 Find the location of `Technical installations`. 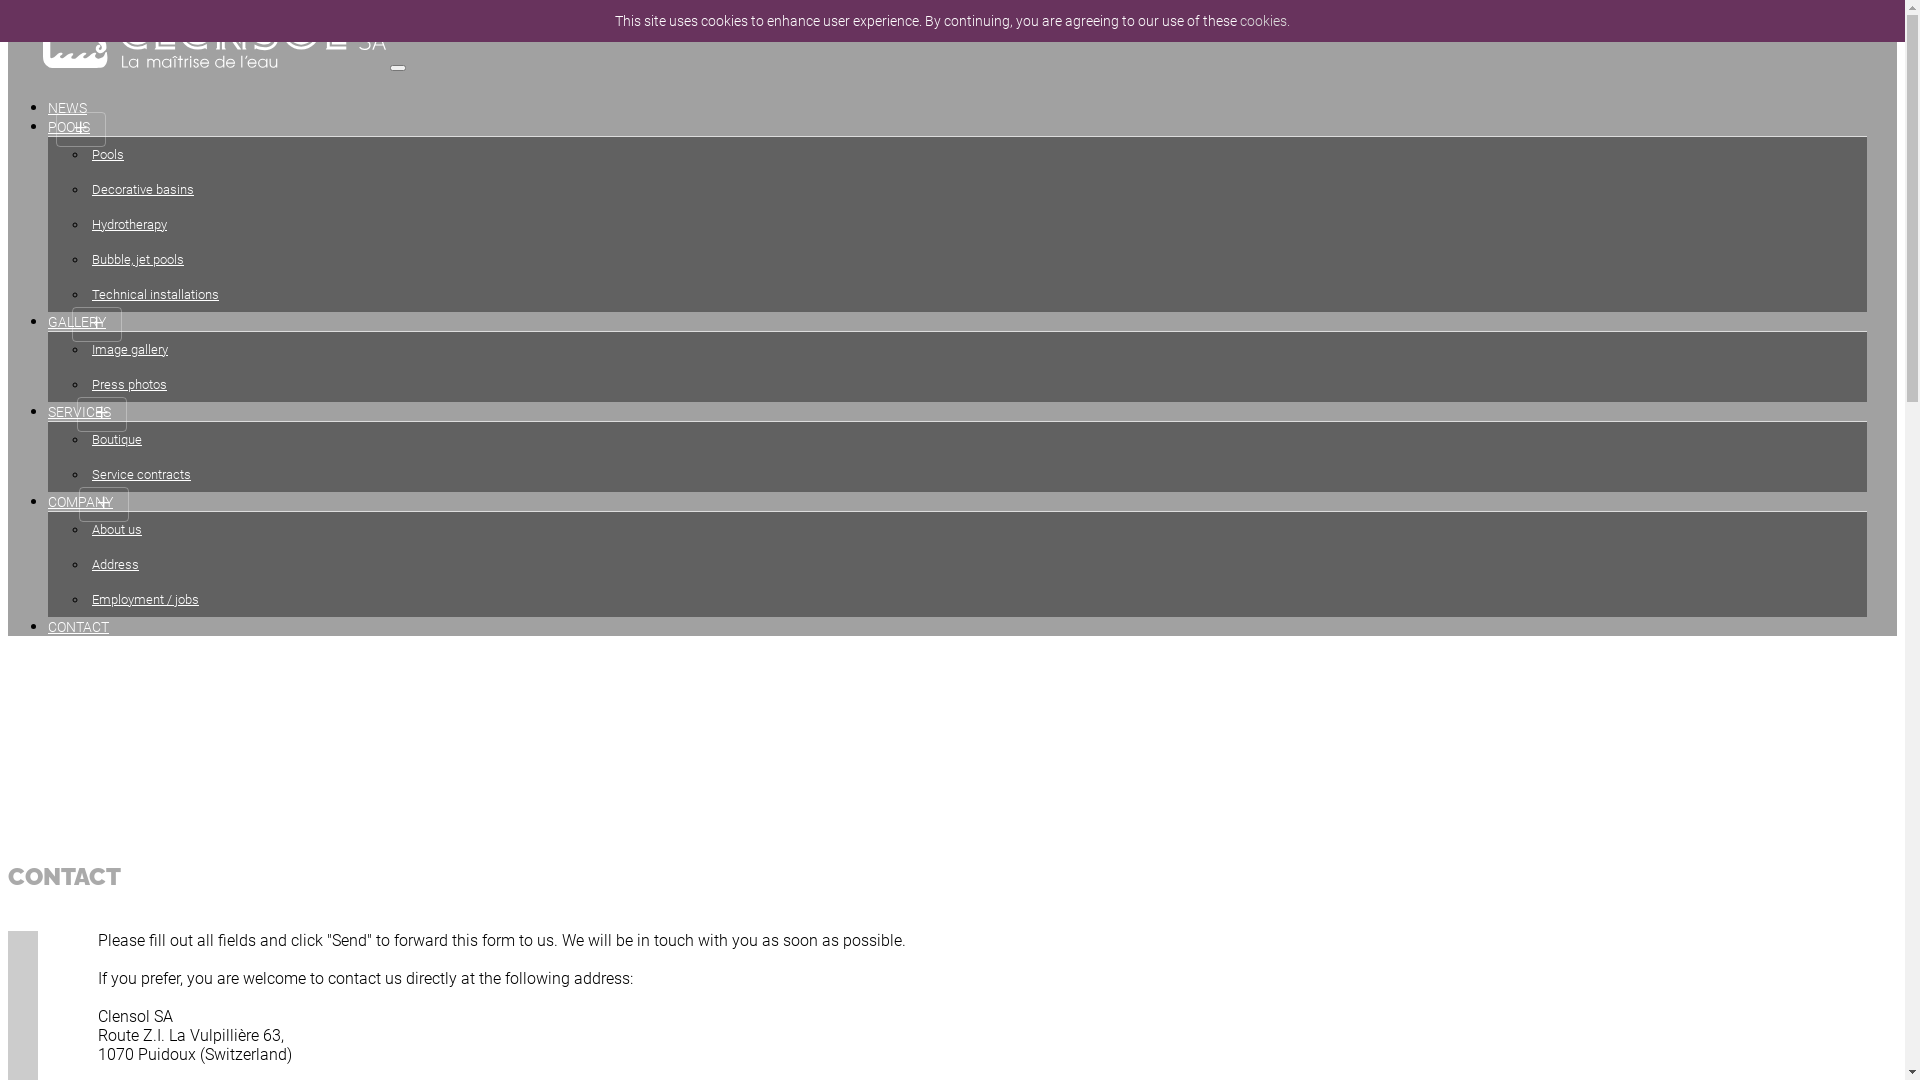

Technical installations is located at coordinates (978, 294).